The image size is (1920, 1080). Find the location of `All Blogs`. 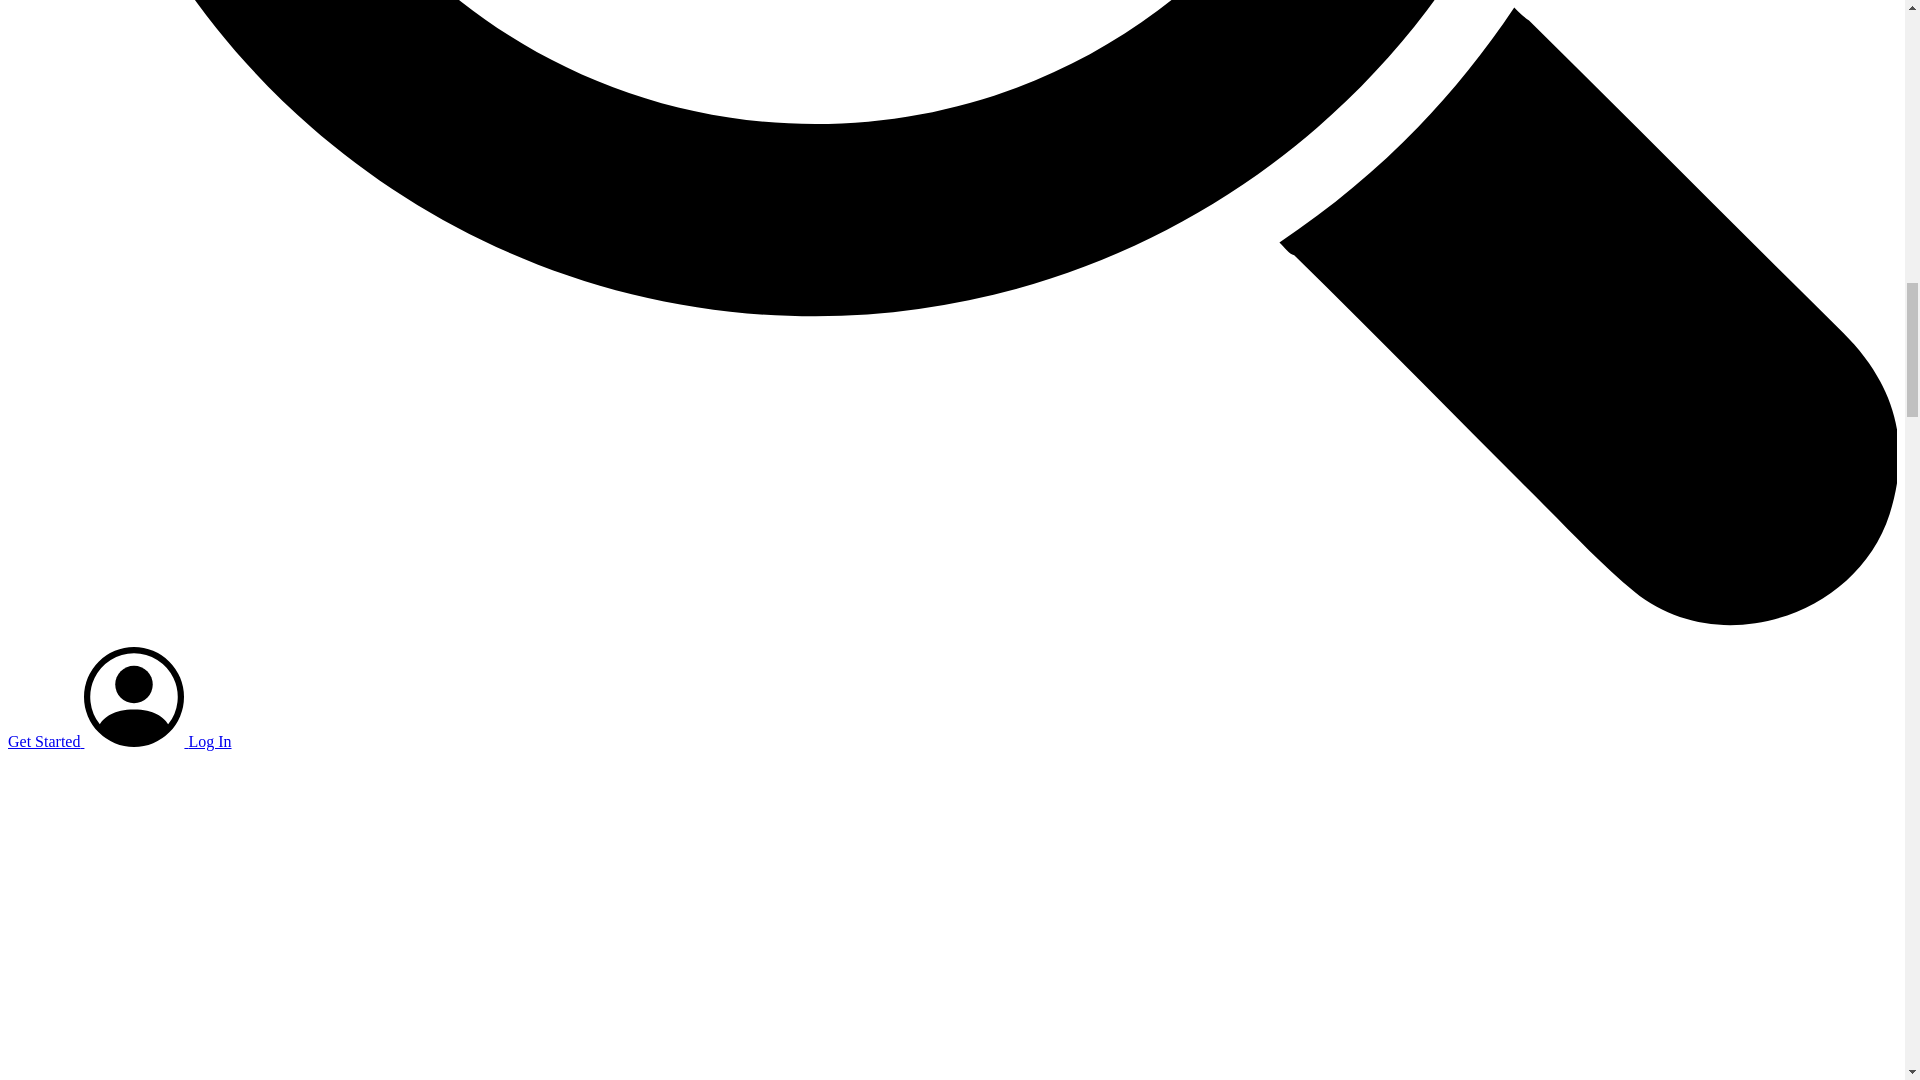

All Blogs is located at coordinates (38, 759).